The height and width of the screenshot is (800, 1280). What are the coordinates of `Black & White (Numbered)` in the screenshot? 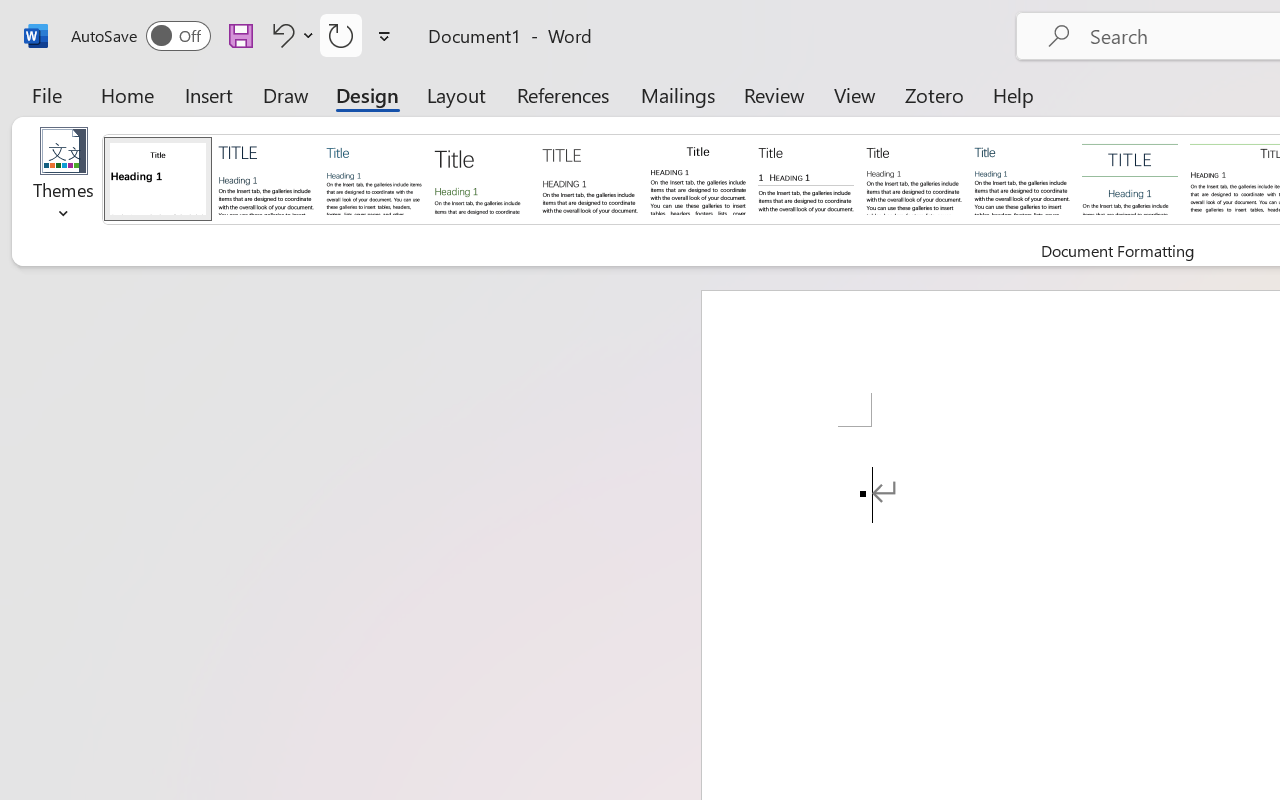 It's located at (806, 178).